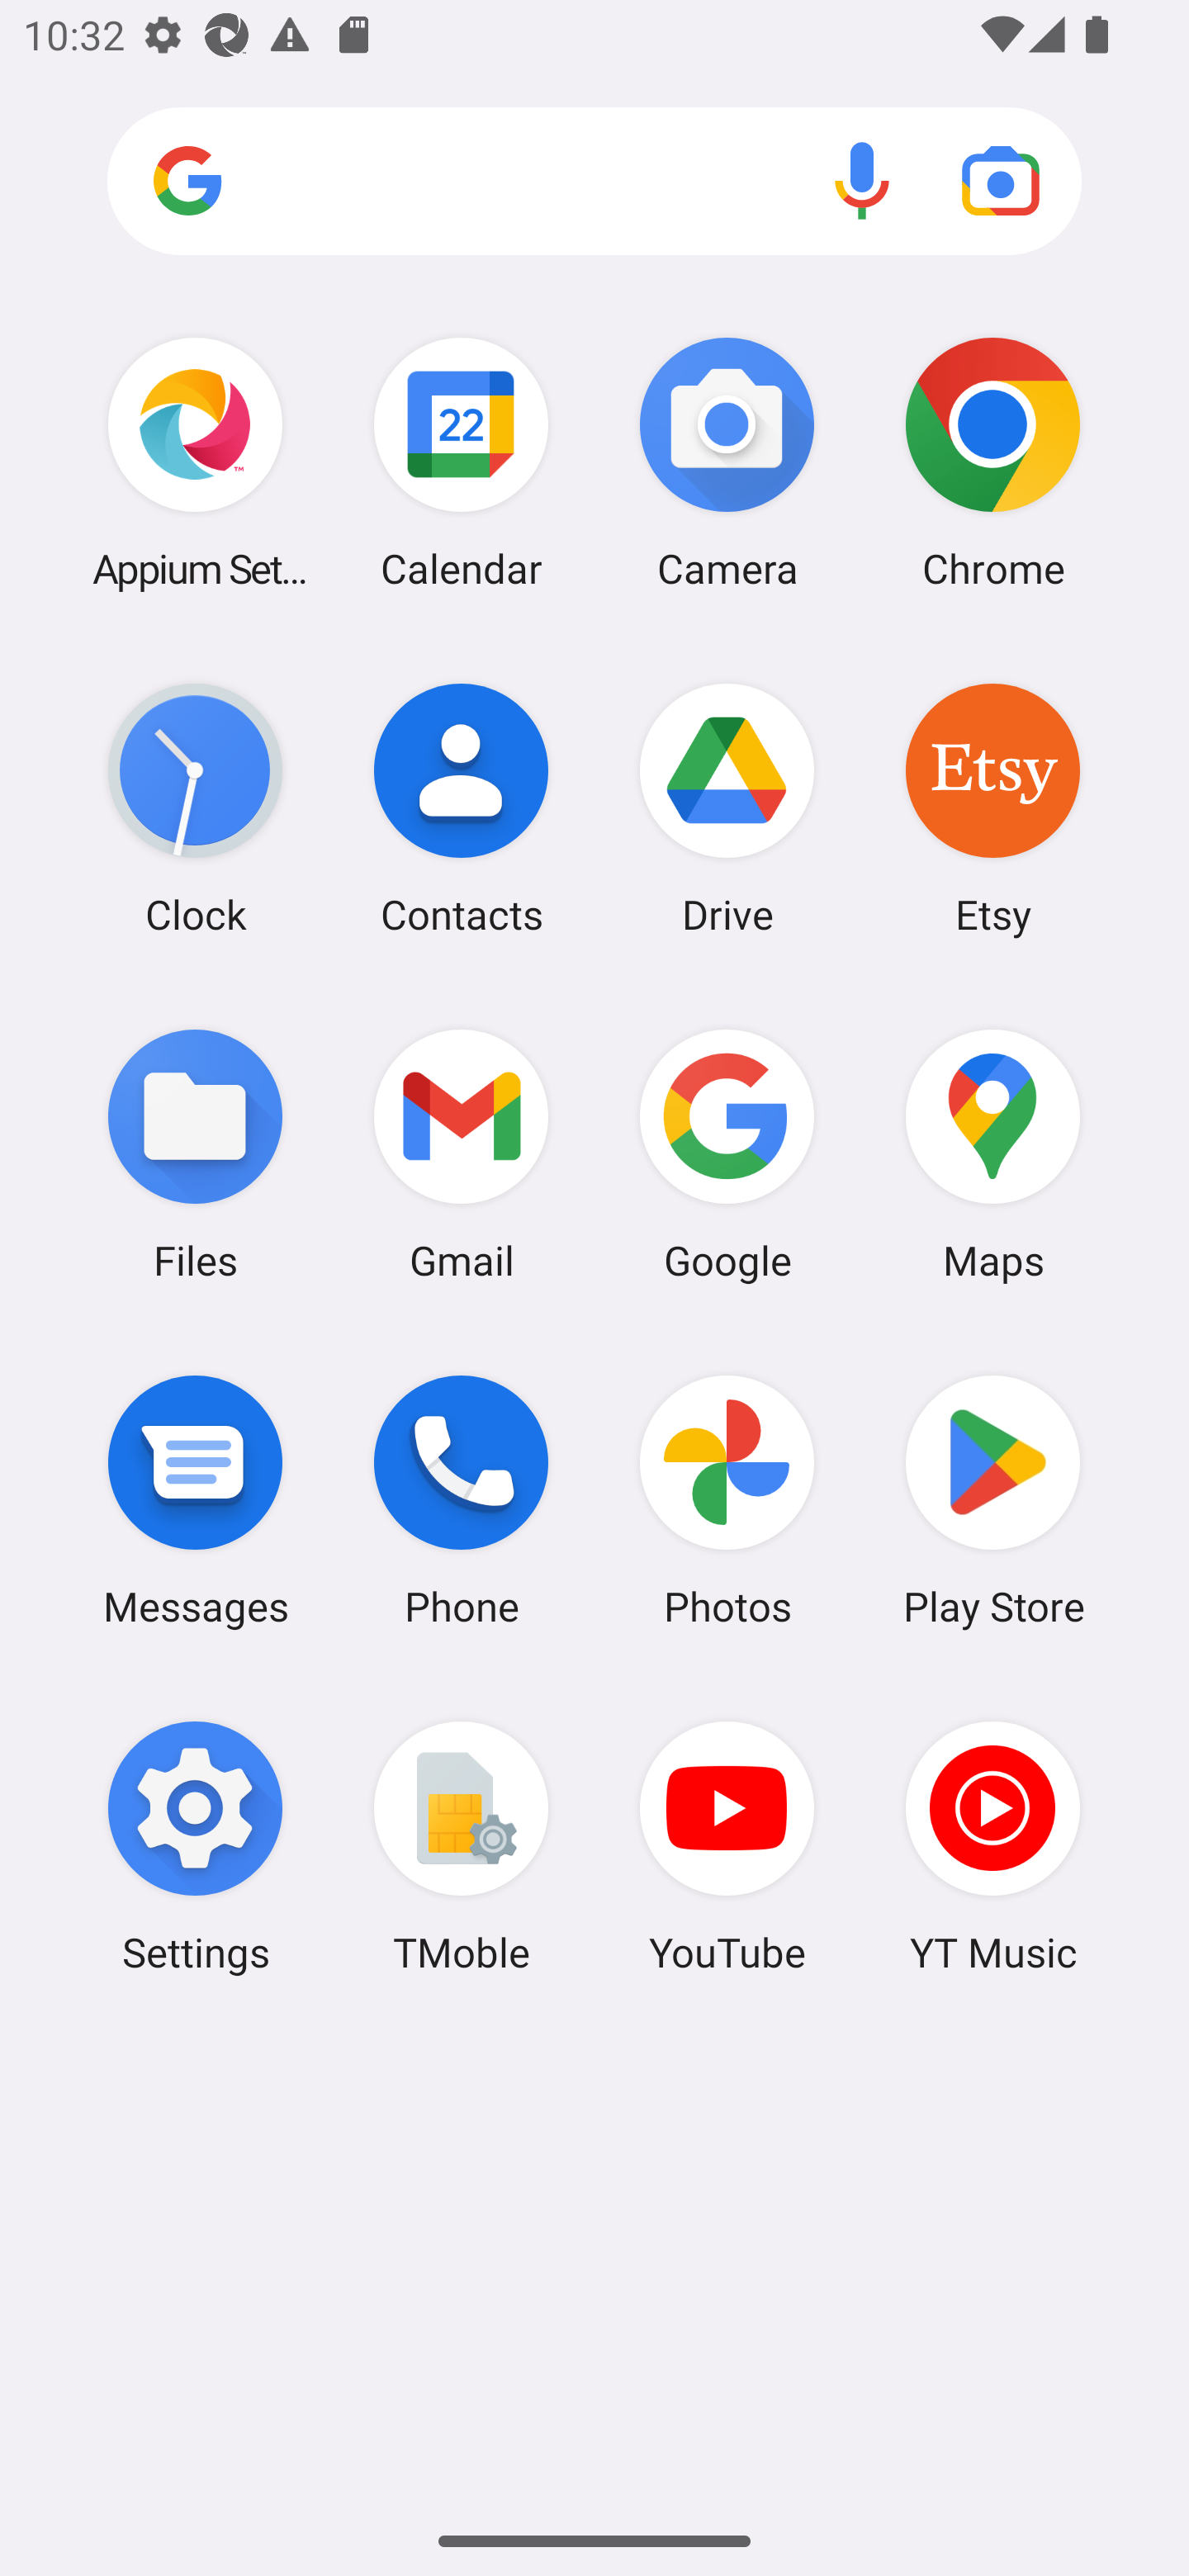 The height and width of the screenshot is (2576, 1189). I want to click on Files, so click(195, 1153).